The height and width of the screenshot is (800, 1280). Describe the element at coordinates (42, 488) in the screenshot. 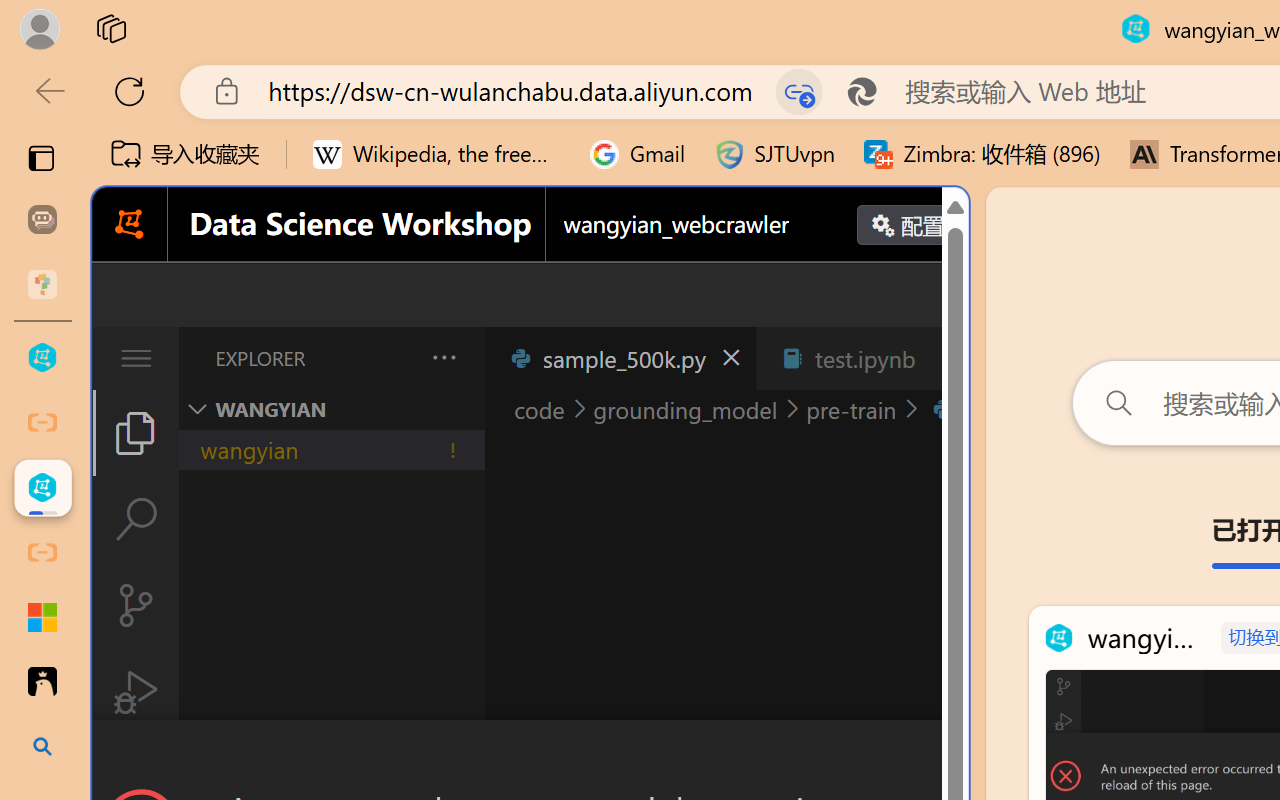

I see `wangyian_webcrawler - DSW` at that location.